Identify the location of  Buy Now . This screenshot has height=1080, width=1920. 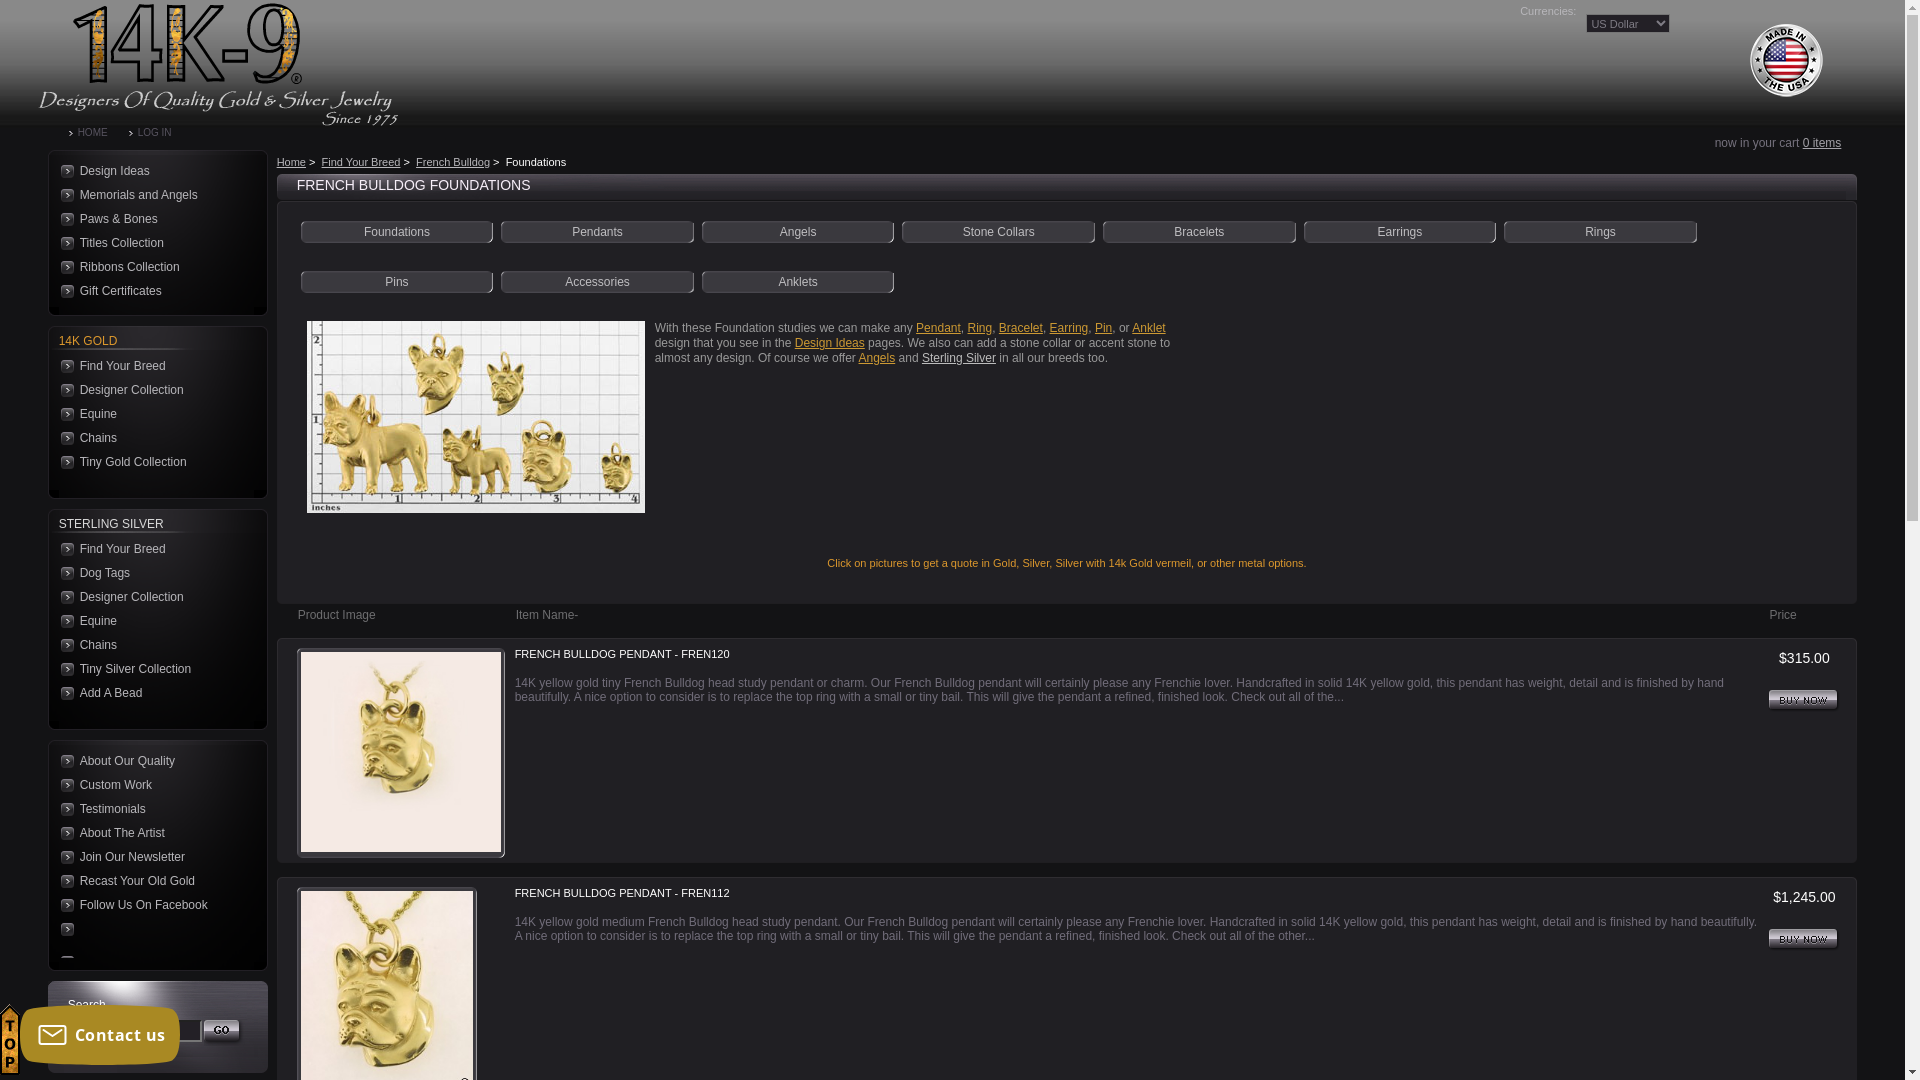
(1804, 940).